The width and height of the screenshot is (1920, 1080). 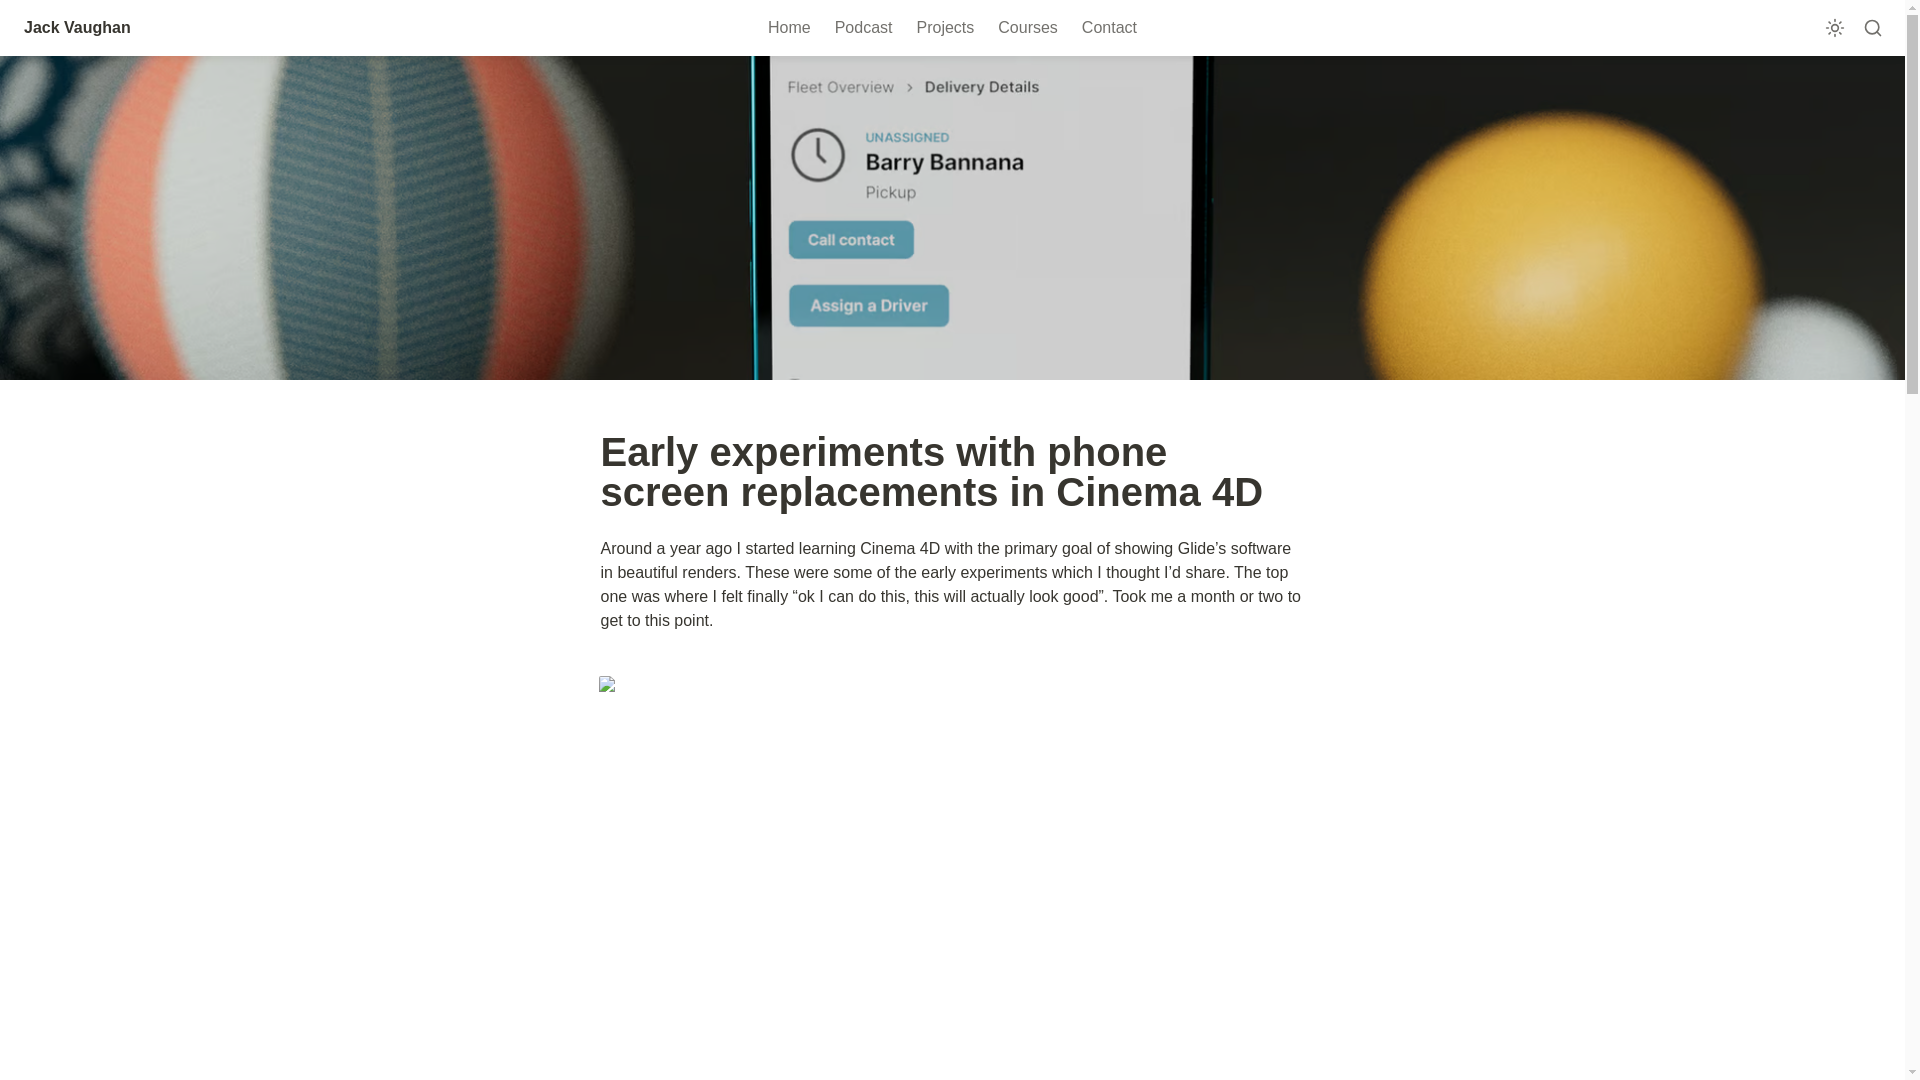 I want to click on Jack Vaughan, so click(x=77, y=28).